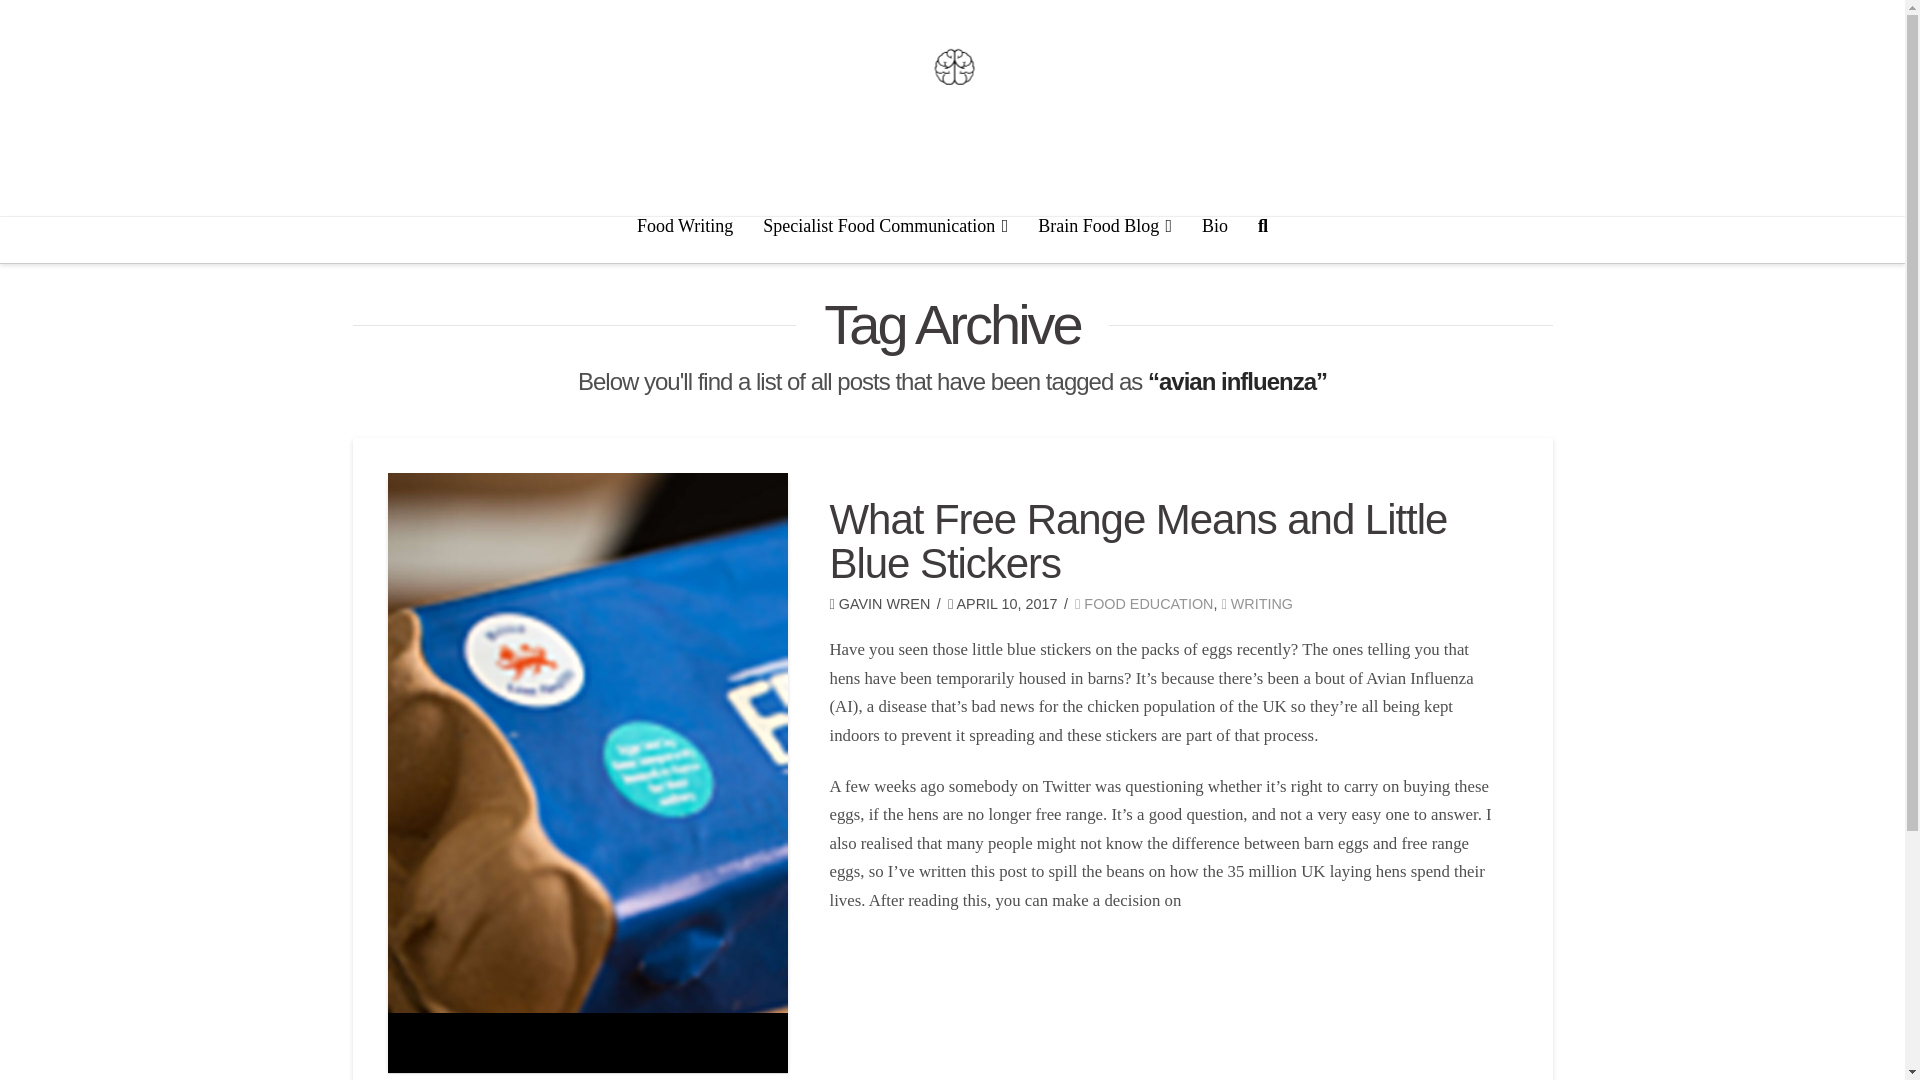  I want to click on Food Writing, so click(685, 240).